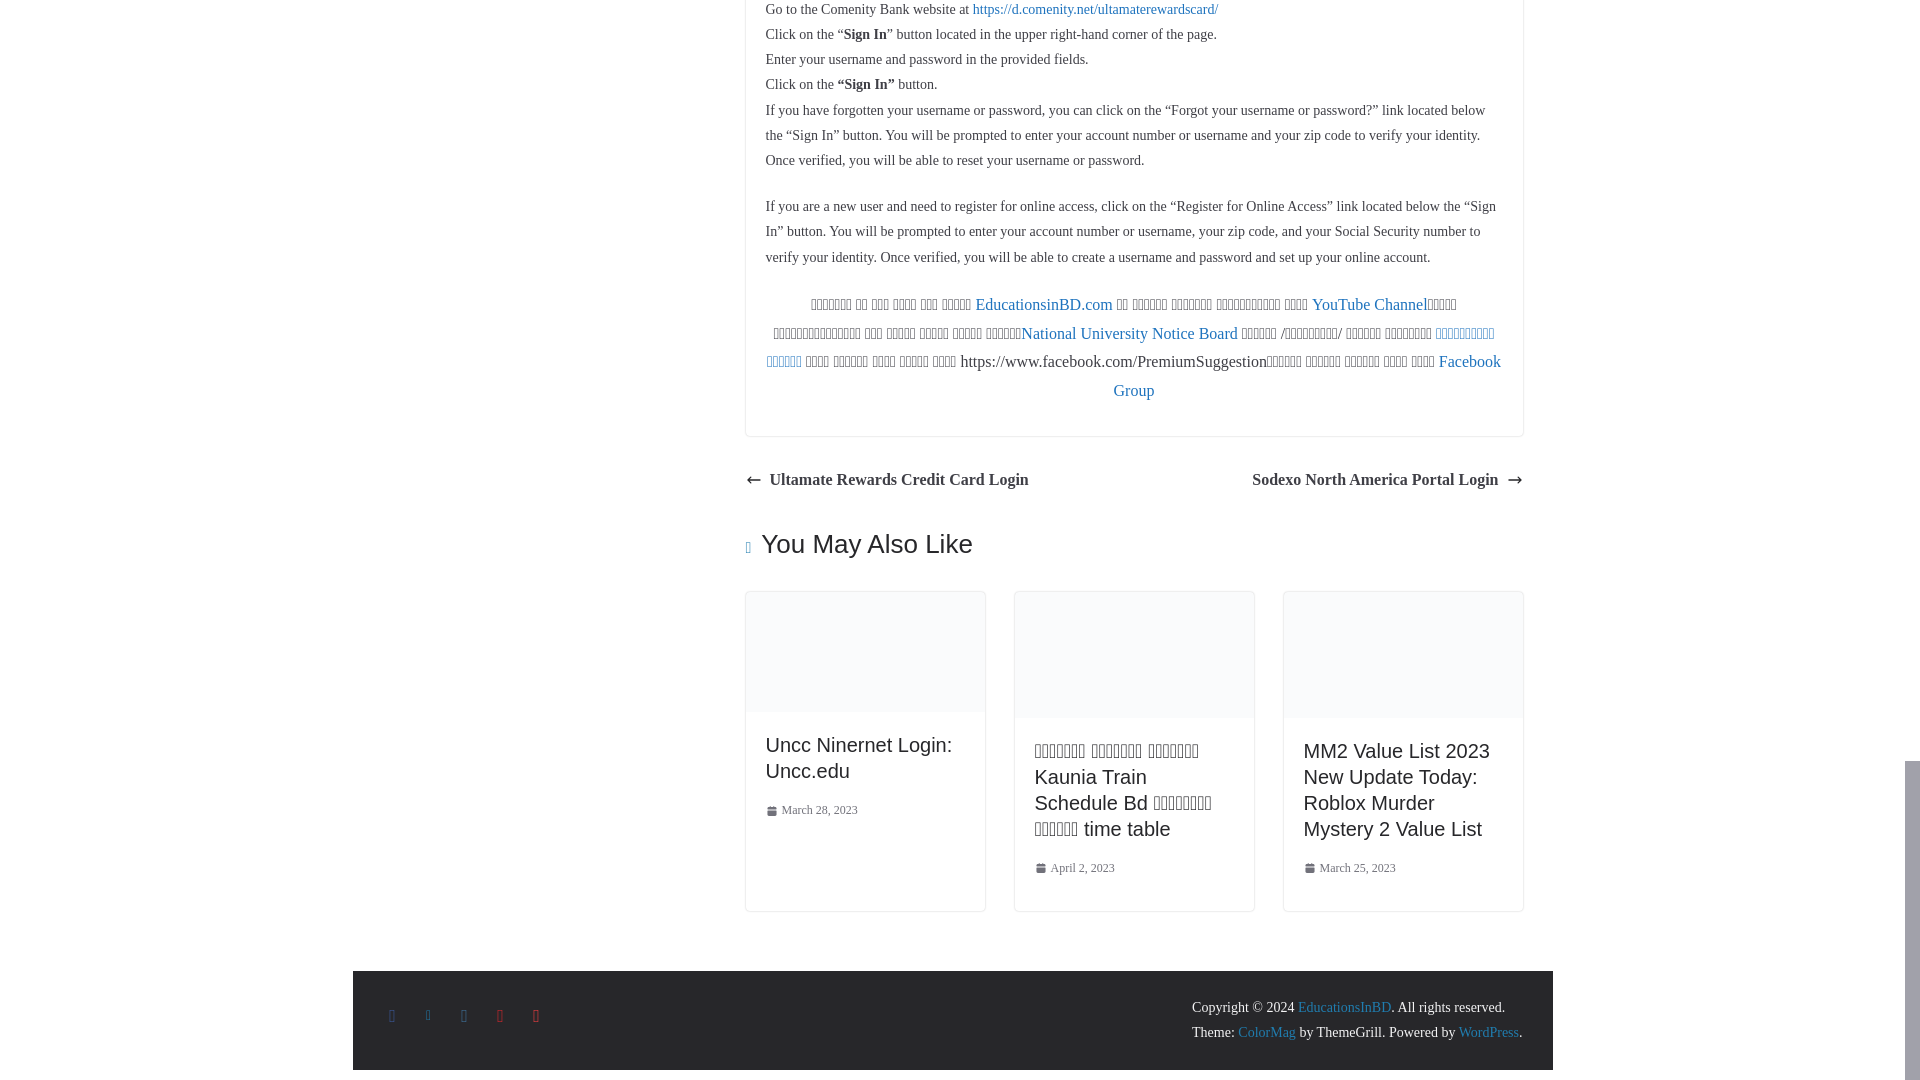 Image resolution: width=1920 pixels, height=1080 pixels. Describe the element at coordinates (865, 606) in the screenshot. I see `Uncc Ninernet Login: Uncc.edu` at that location.